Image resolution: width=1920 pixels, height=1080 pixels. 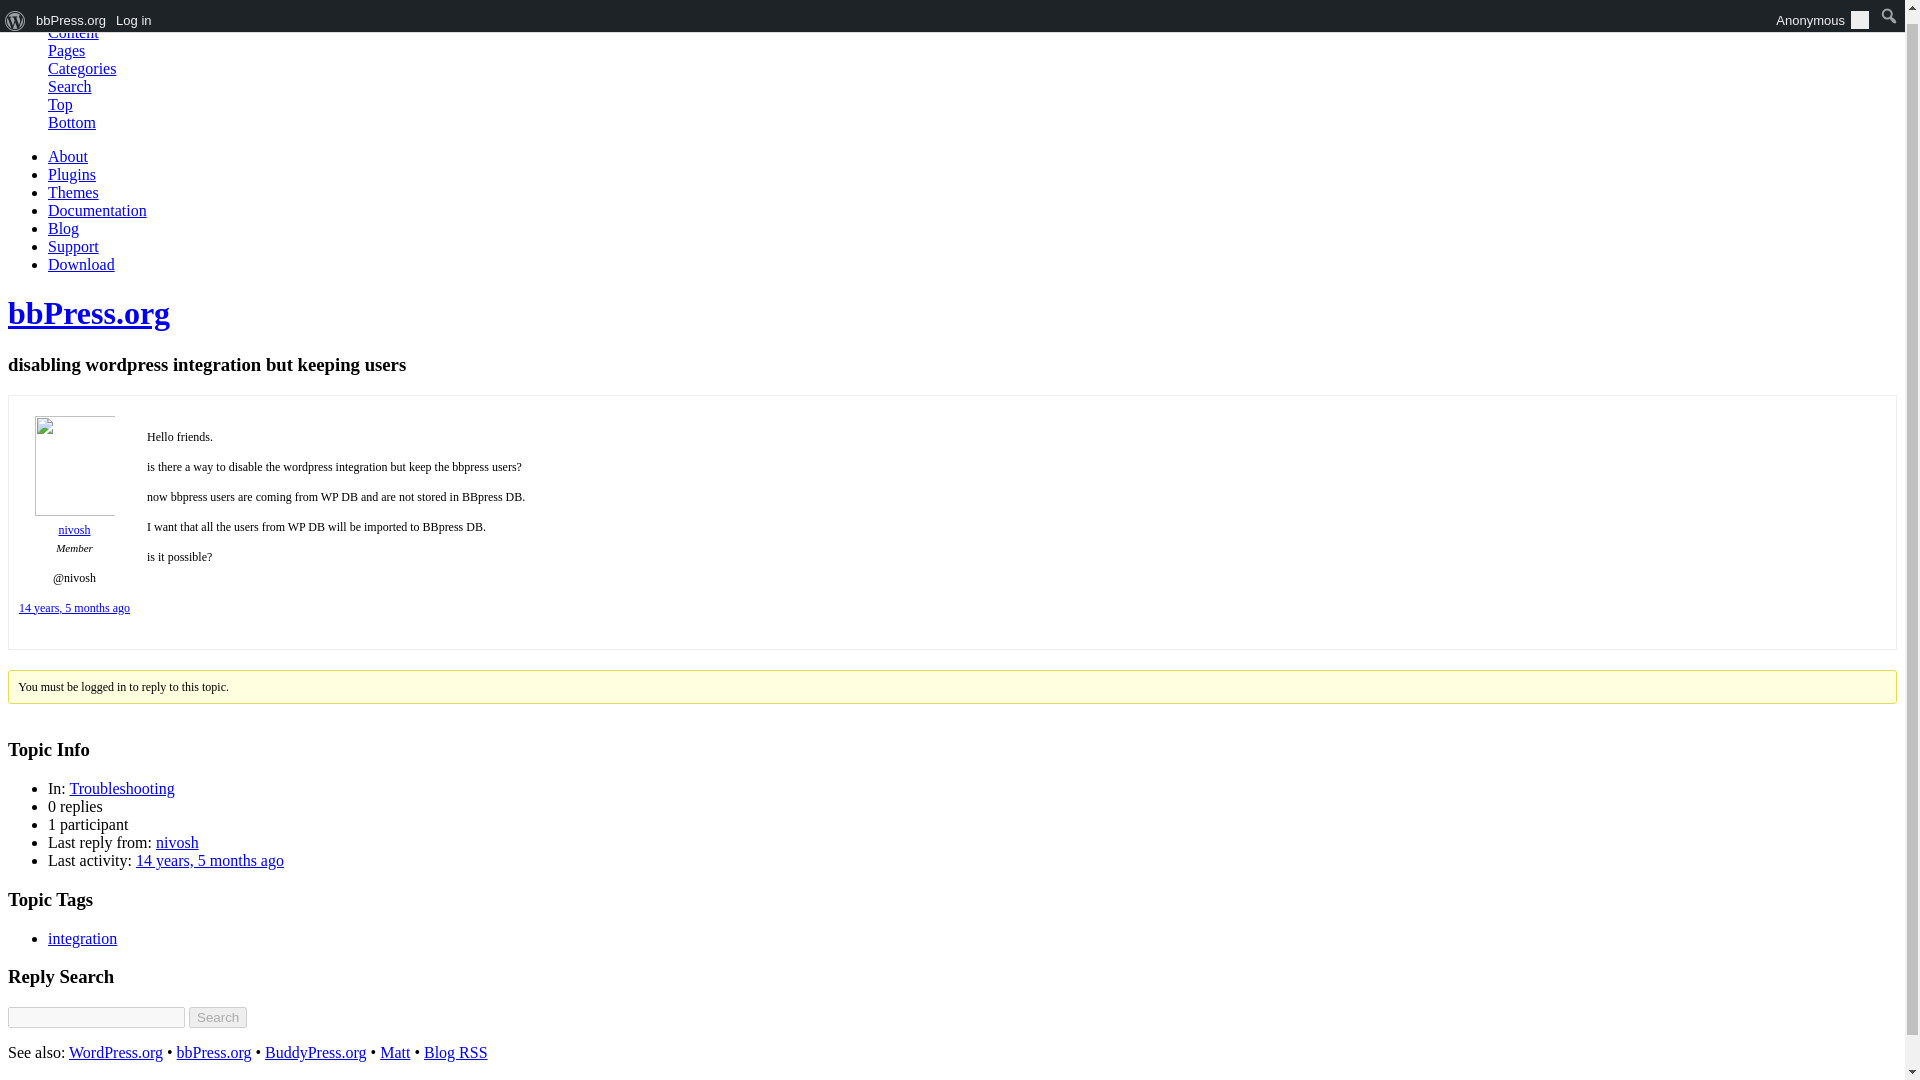 I want to click on Support, so click(x=74, y=246).